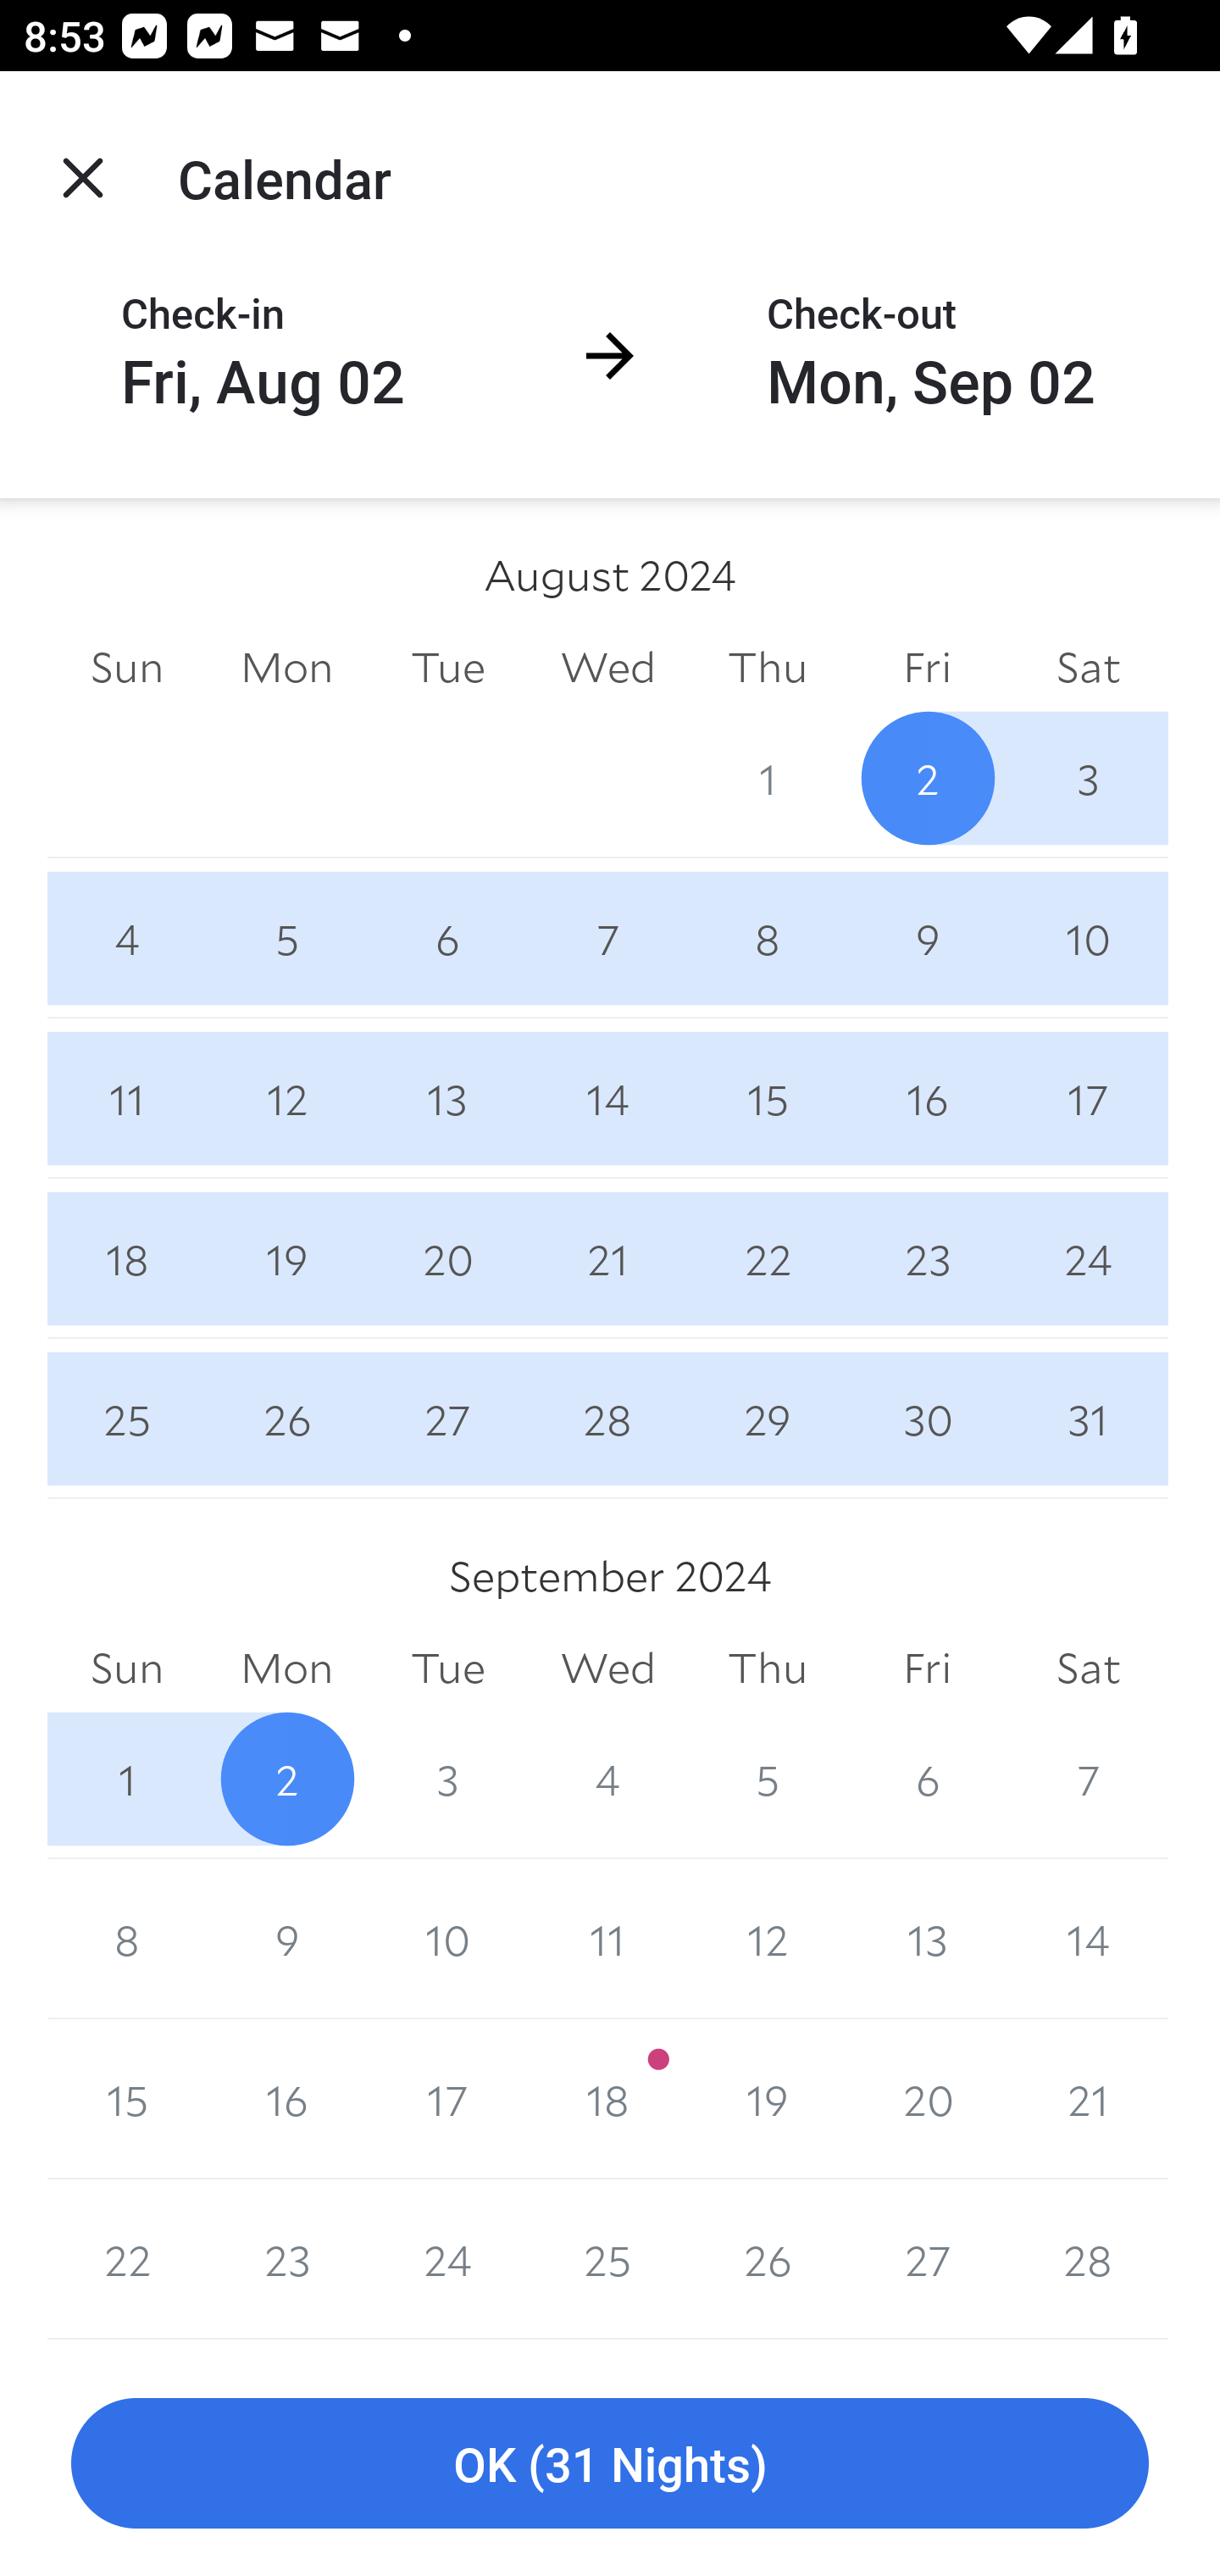 The width and height of the screenshot is (1220, 2576). What do you see at coordinates (1088, 937) in the screenshot?
I see `10 10 August 2024` at bounding box center [1088, 937].